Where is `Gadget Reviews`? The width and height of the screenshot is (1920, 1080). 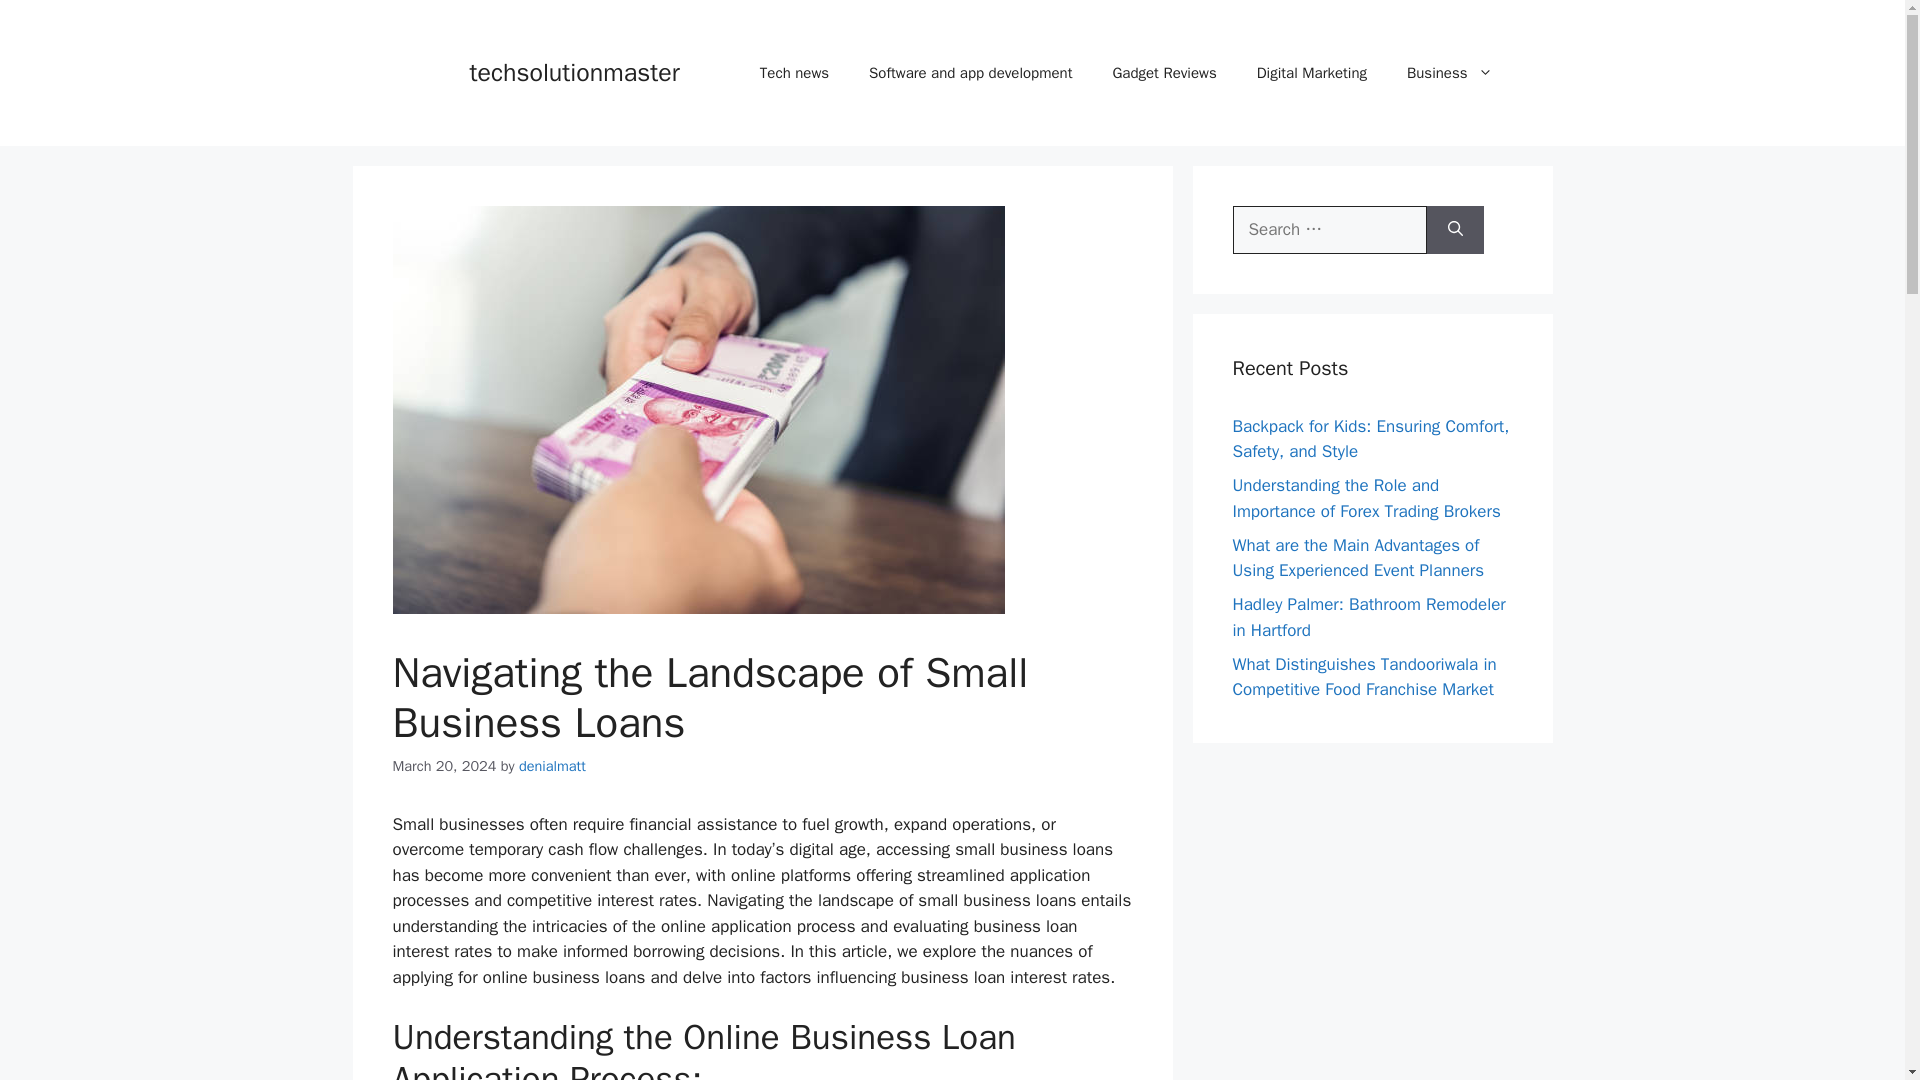 Gadget Reviews is located at coordinates (1164, 72).